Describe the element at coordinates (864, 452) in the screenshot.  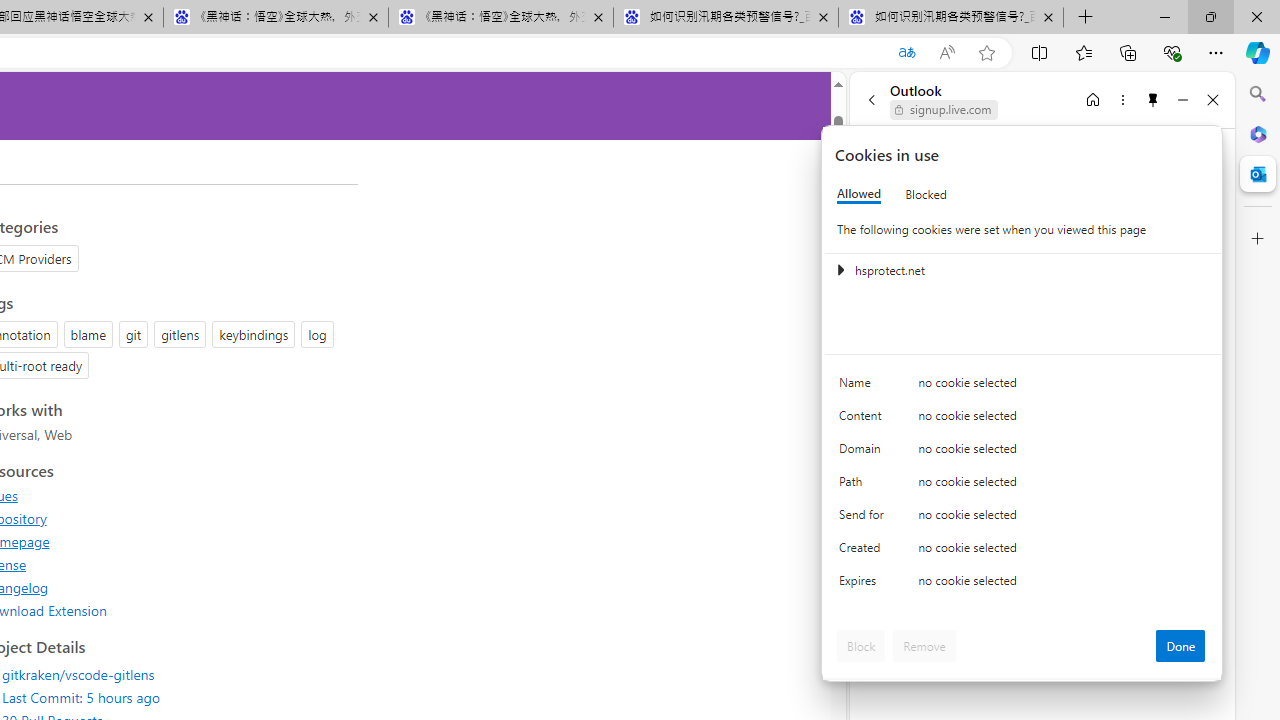
I see `Domain` at that location.